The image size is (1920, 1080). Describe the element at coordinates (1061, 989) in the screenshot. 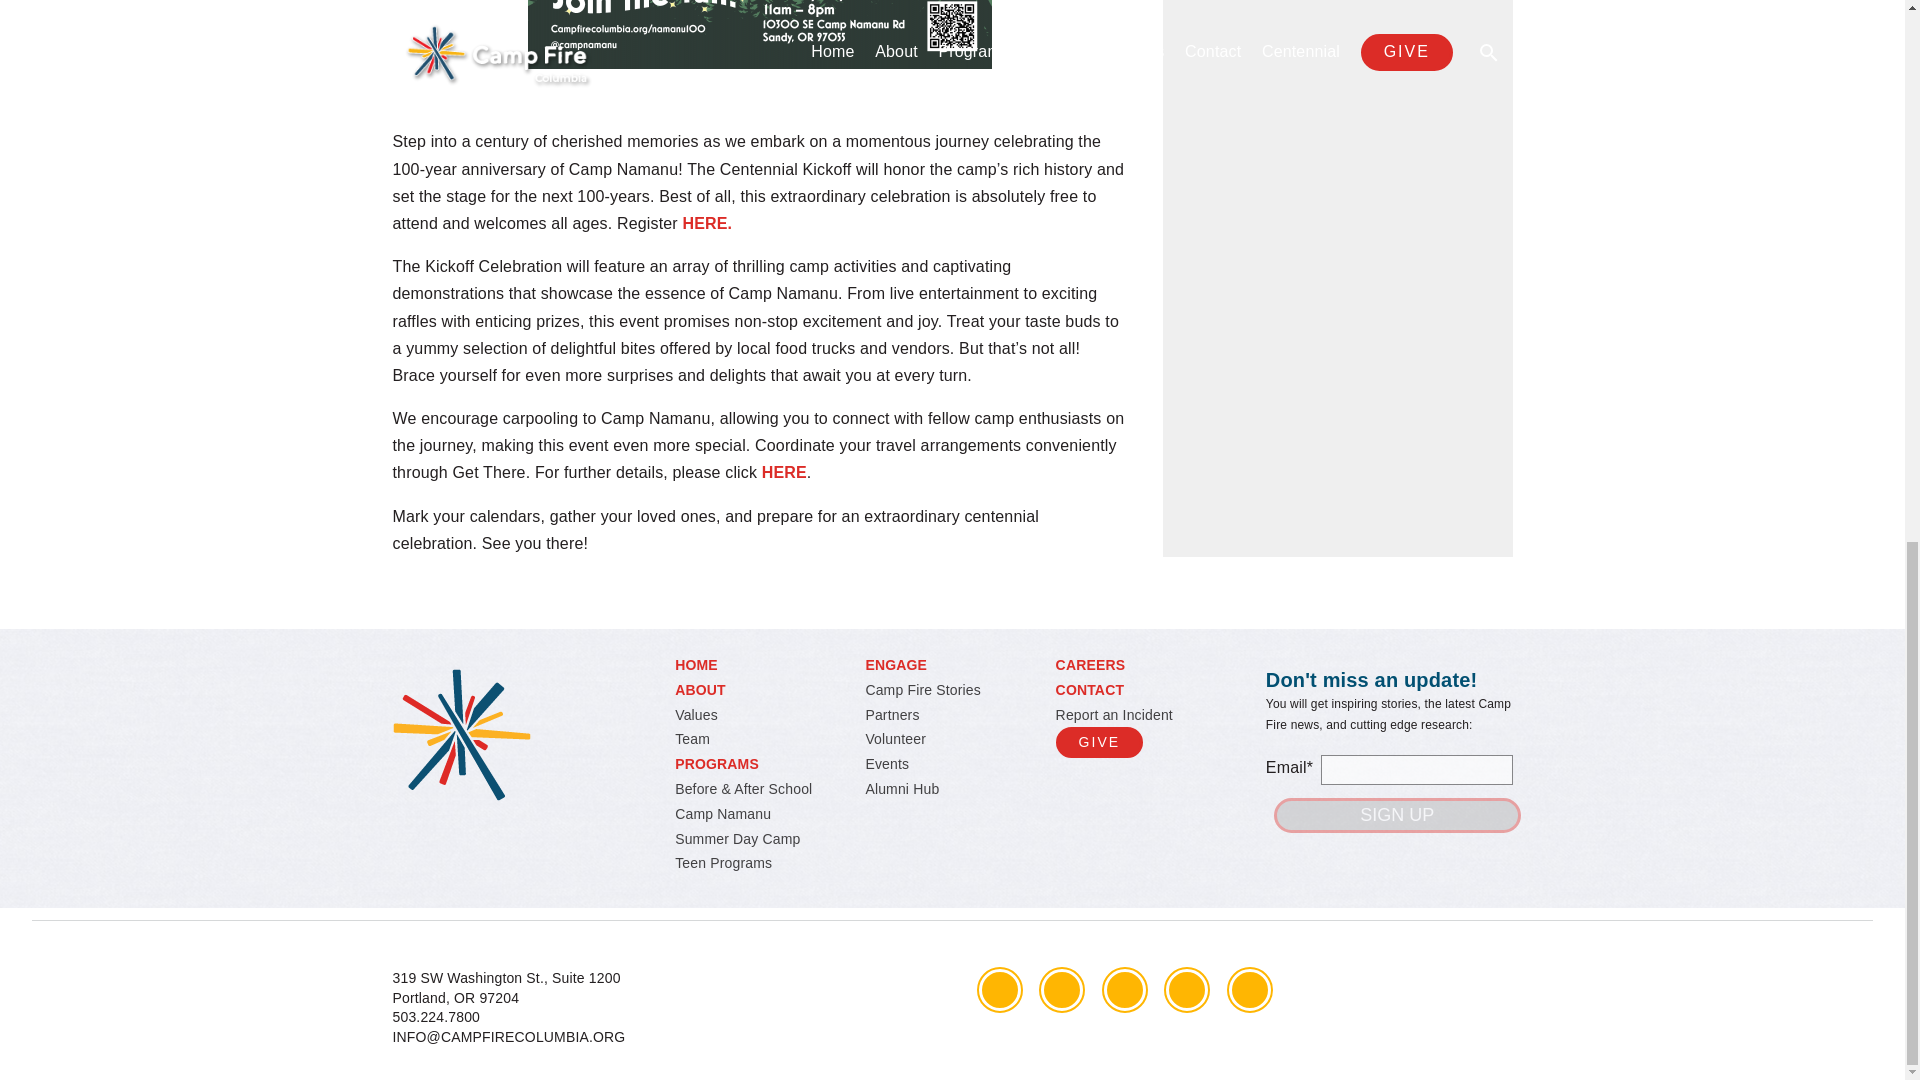

I see `Twitter` at that location.